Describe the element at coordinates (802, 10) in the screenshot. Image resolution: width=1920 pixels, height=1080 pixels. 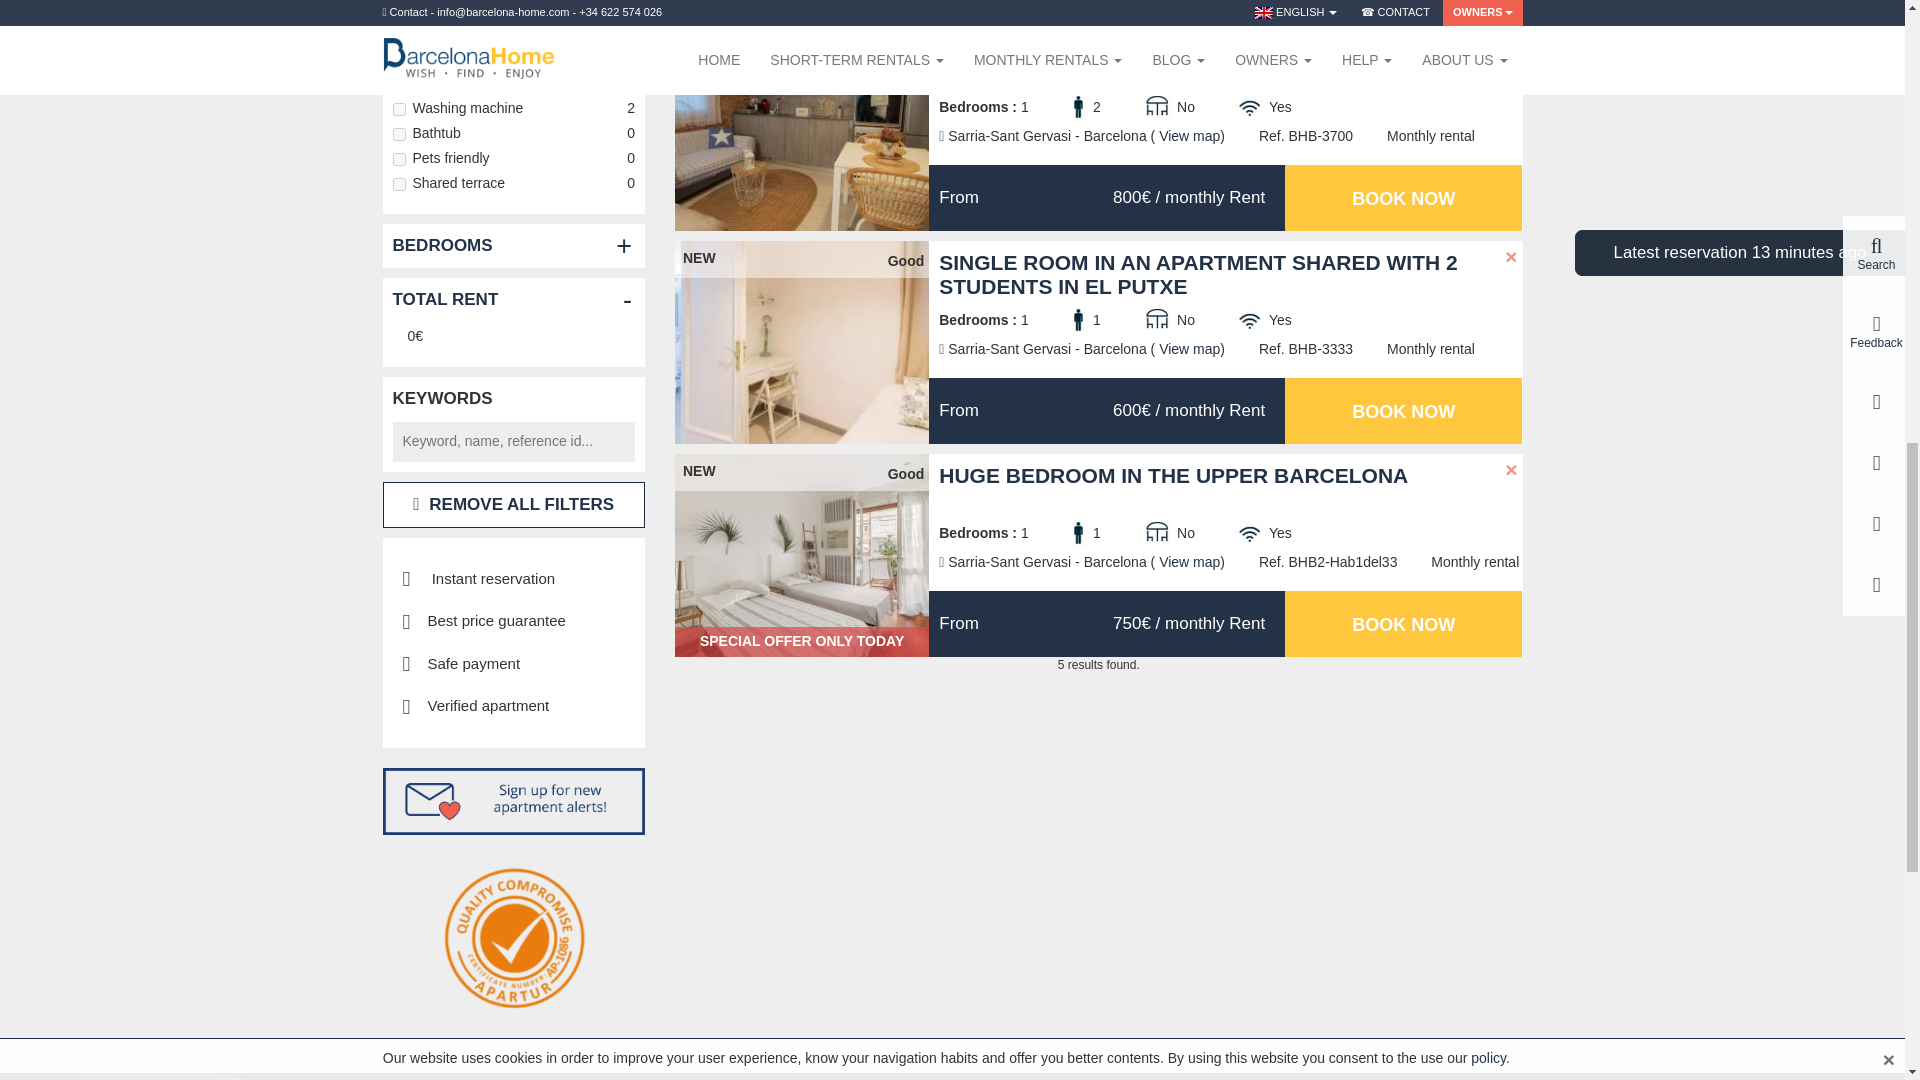
I see ` Room for single use in an apartment shared with 2 students ` at that location.